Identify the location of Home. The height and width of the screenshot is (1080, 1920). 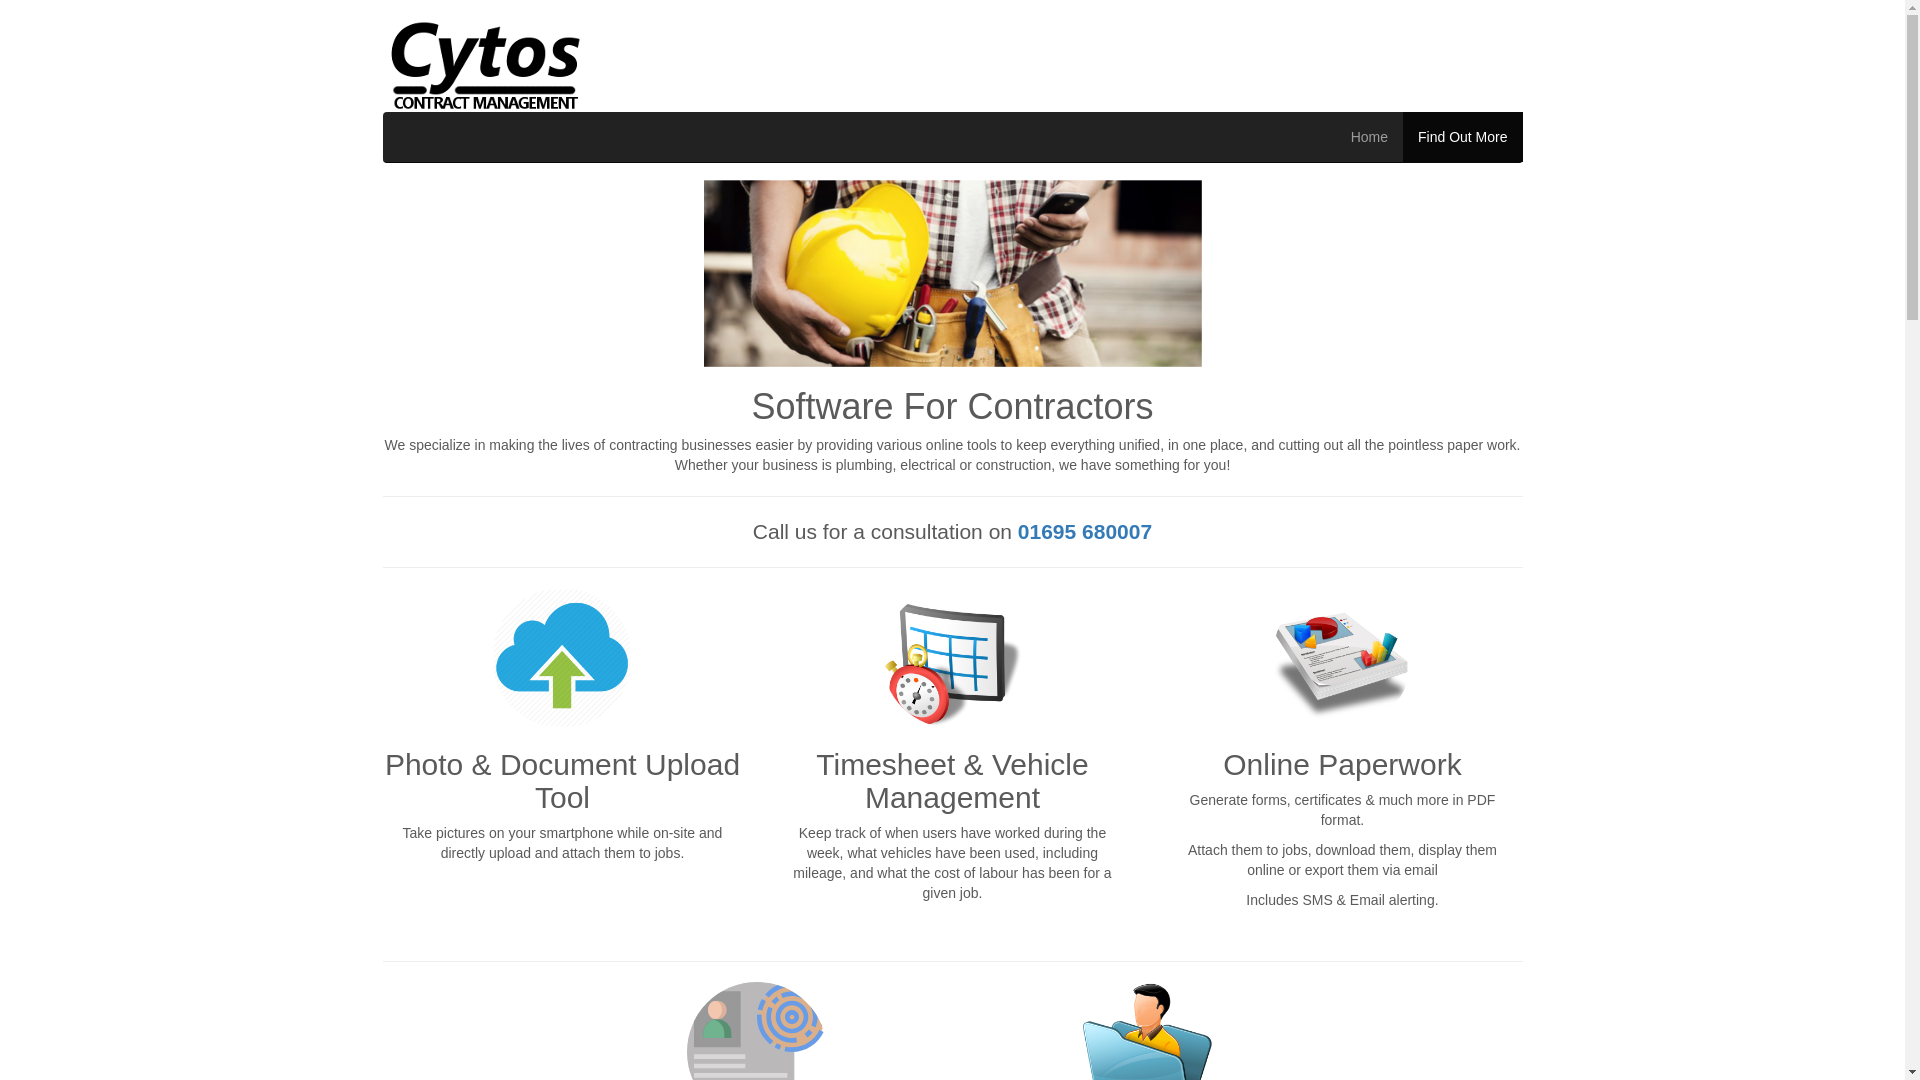
(1370, 137).